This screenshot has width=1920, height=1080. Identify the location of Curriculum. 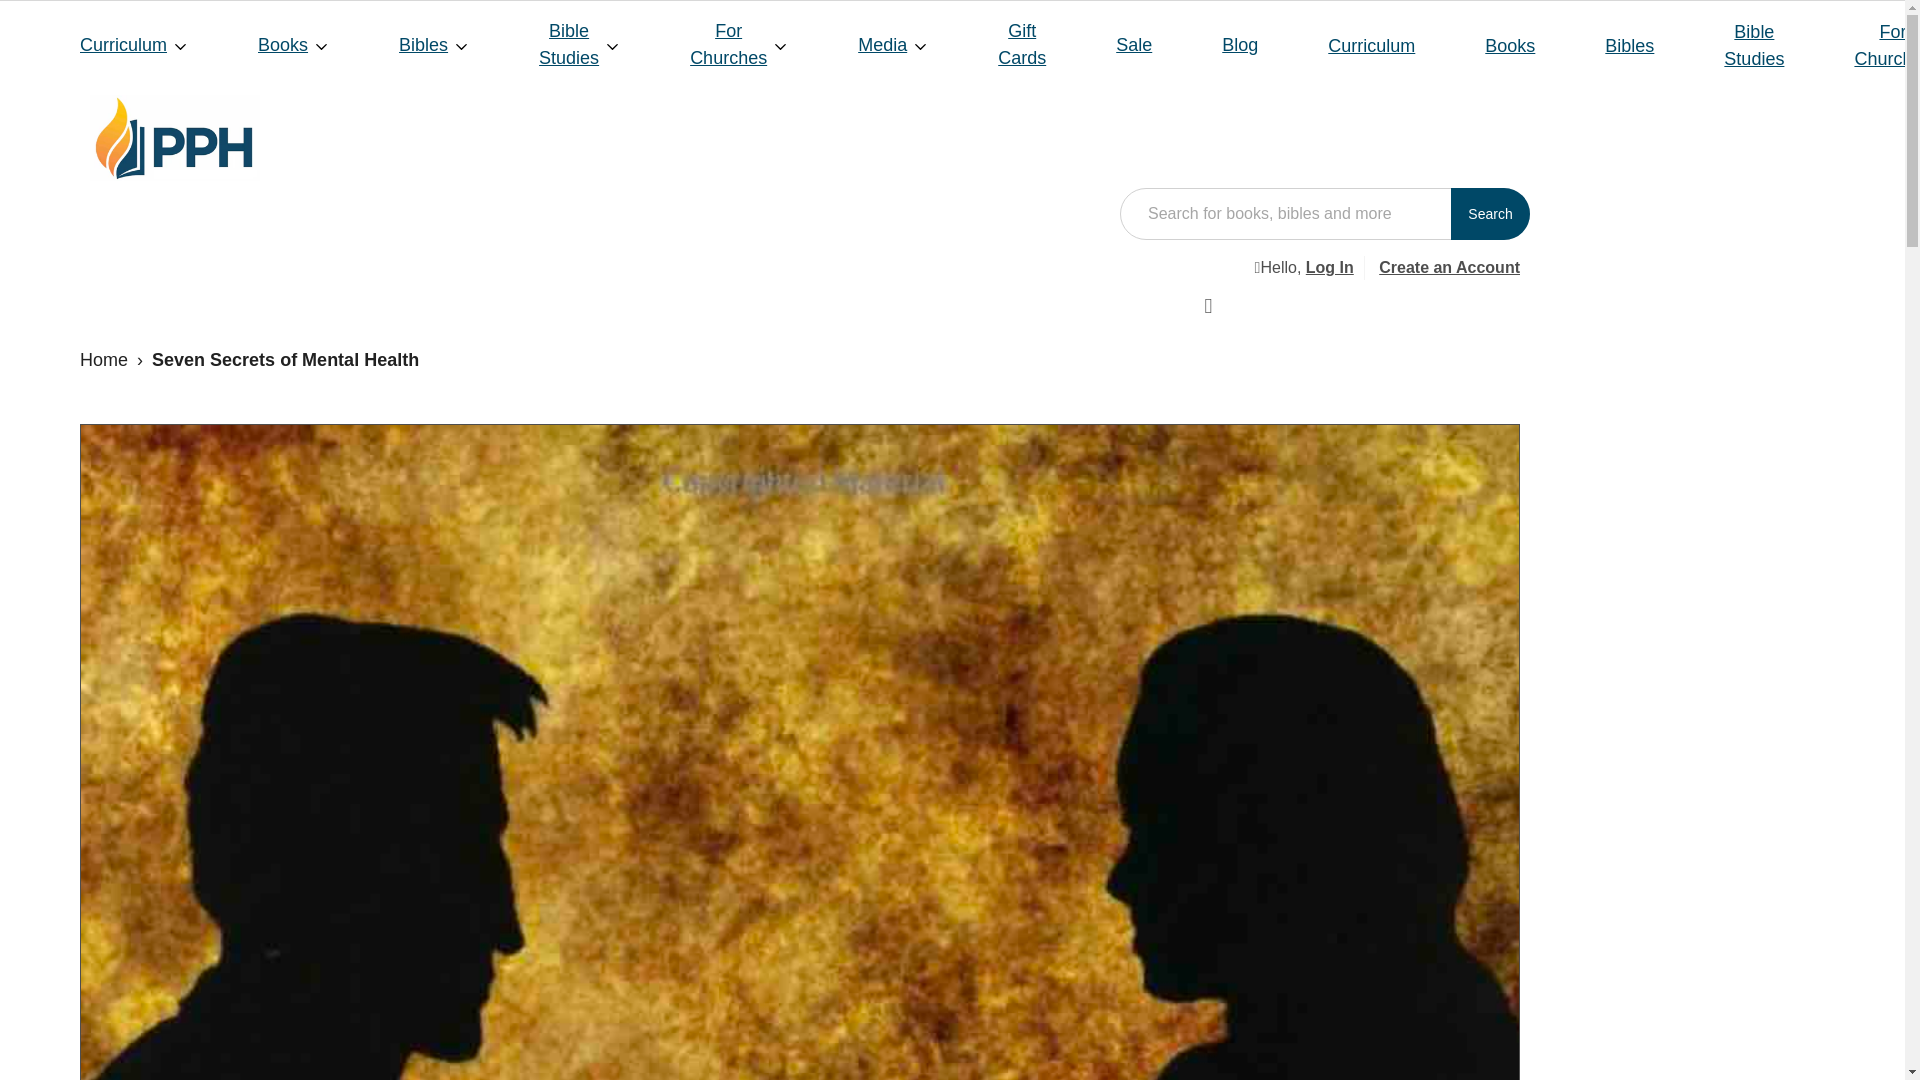
(133, 44).